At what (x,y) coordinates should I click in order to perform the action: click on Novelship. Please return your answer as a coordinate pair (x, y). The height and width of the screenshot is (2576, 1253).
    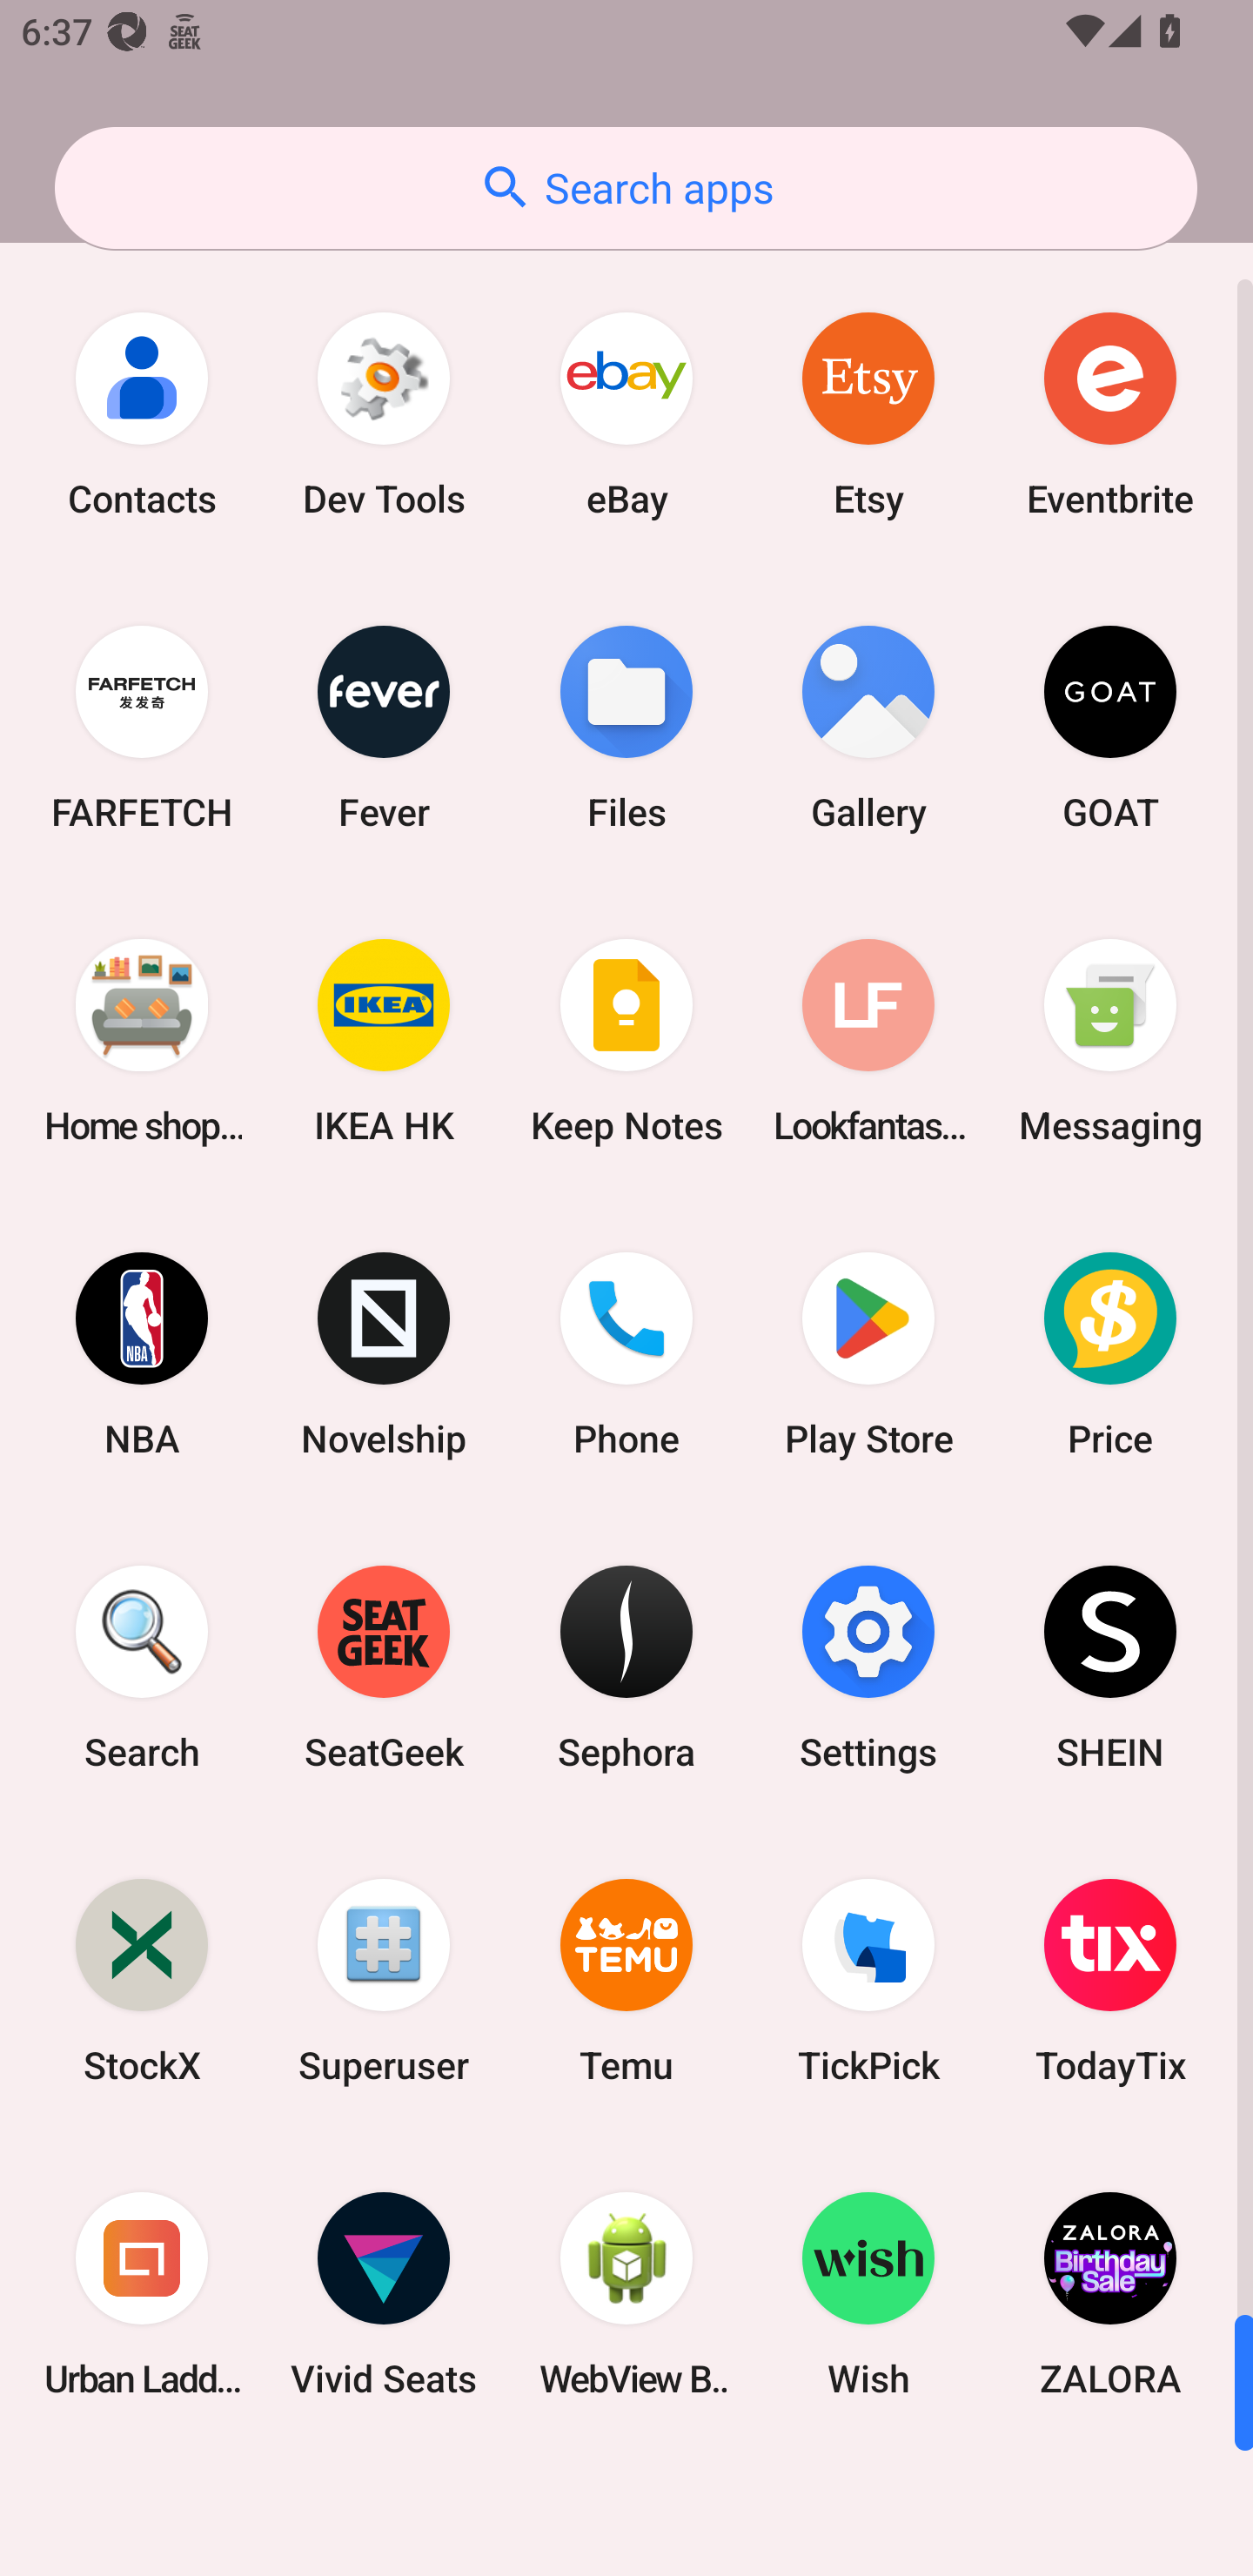
    Looking at the image, I should click on (384, 1353).